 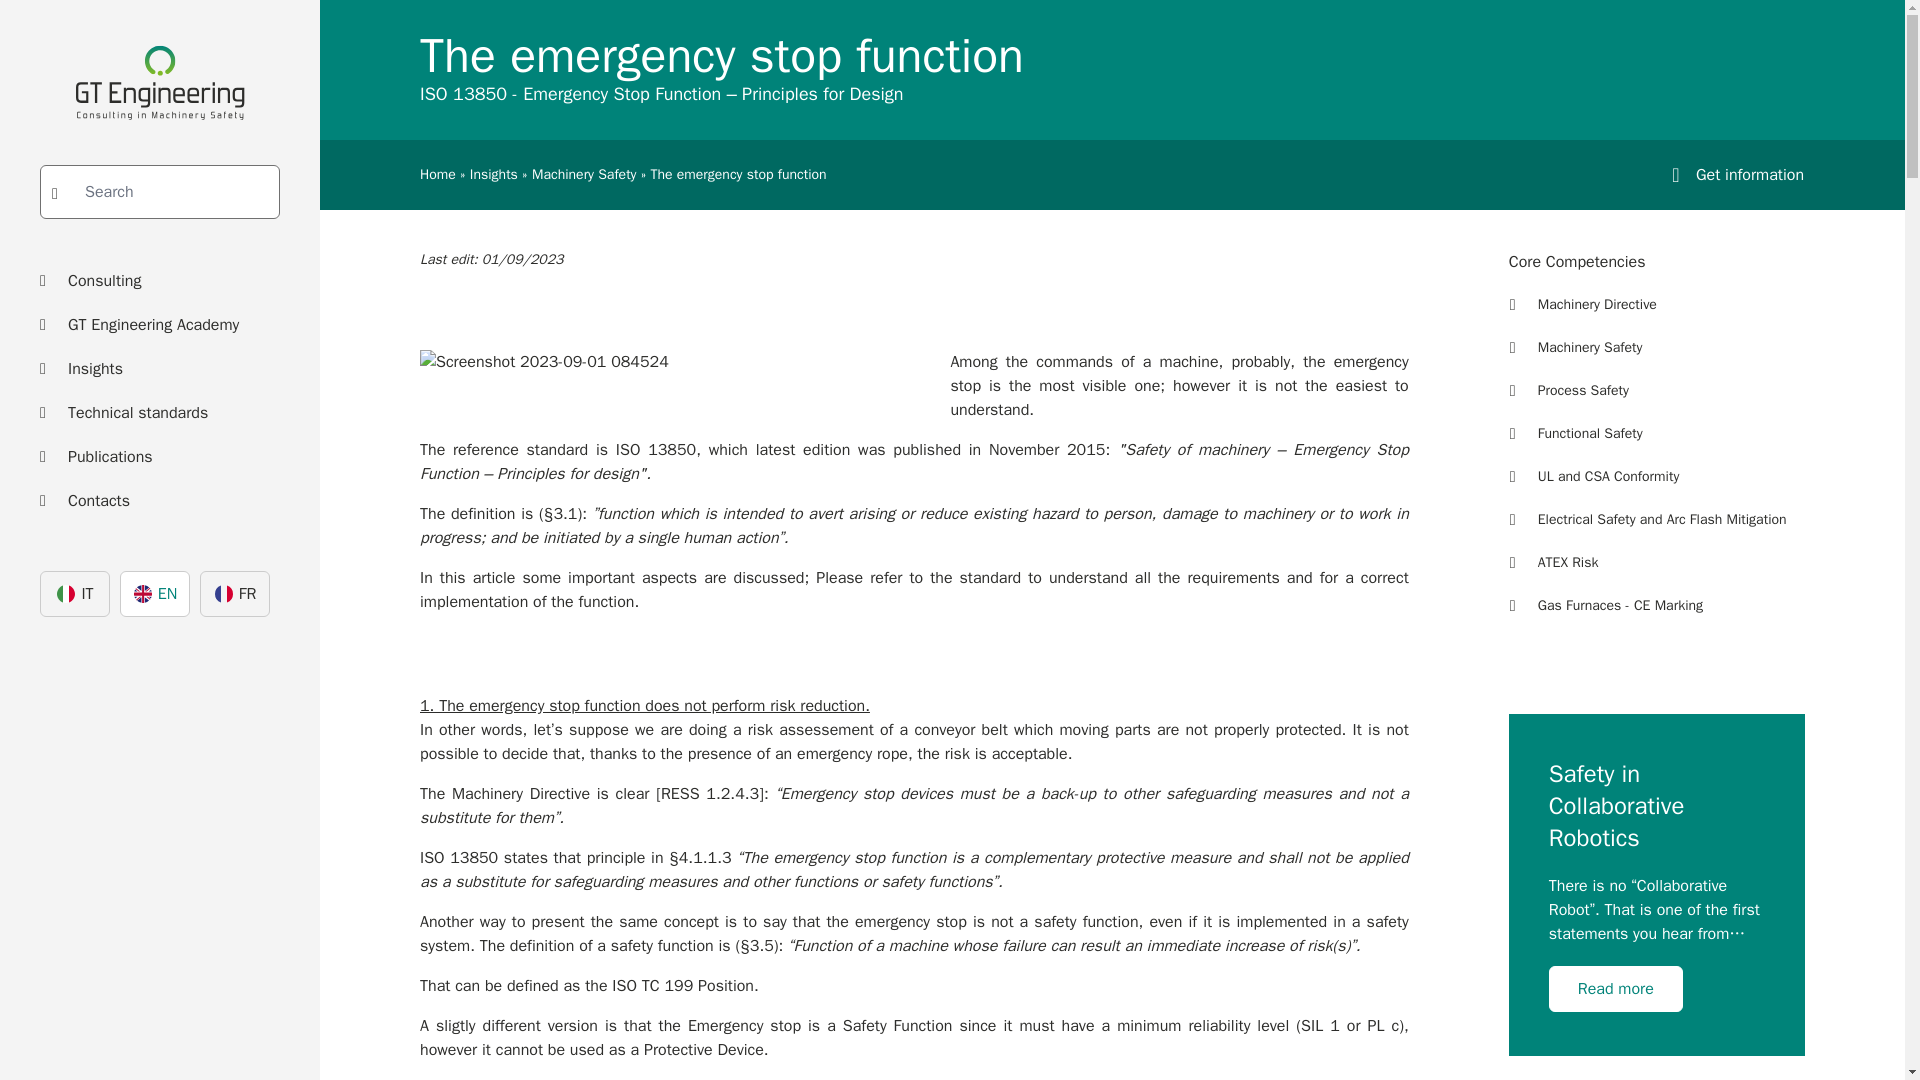 I want to click on EN, so click(x=154, y=594).